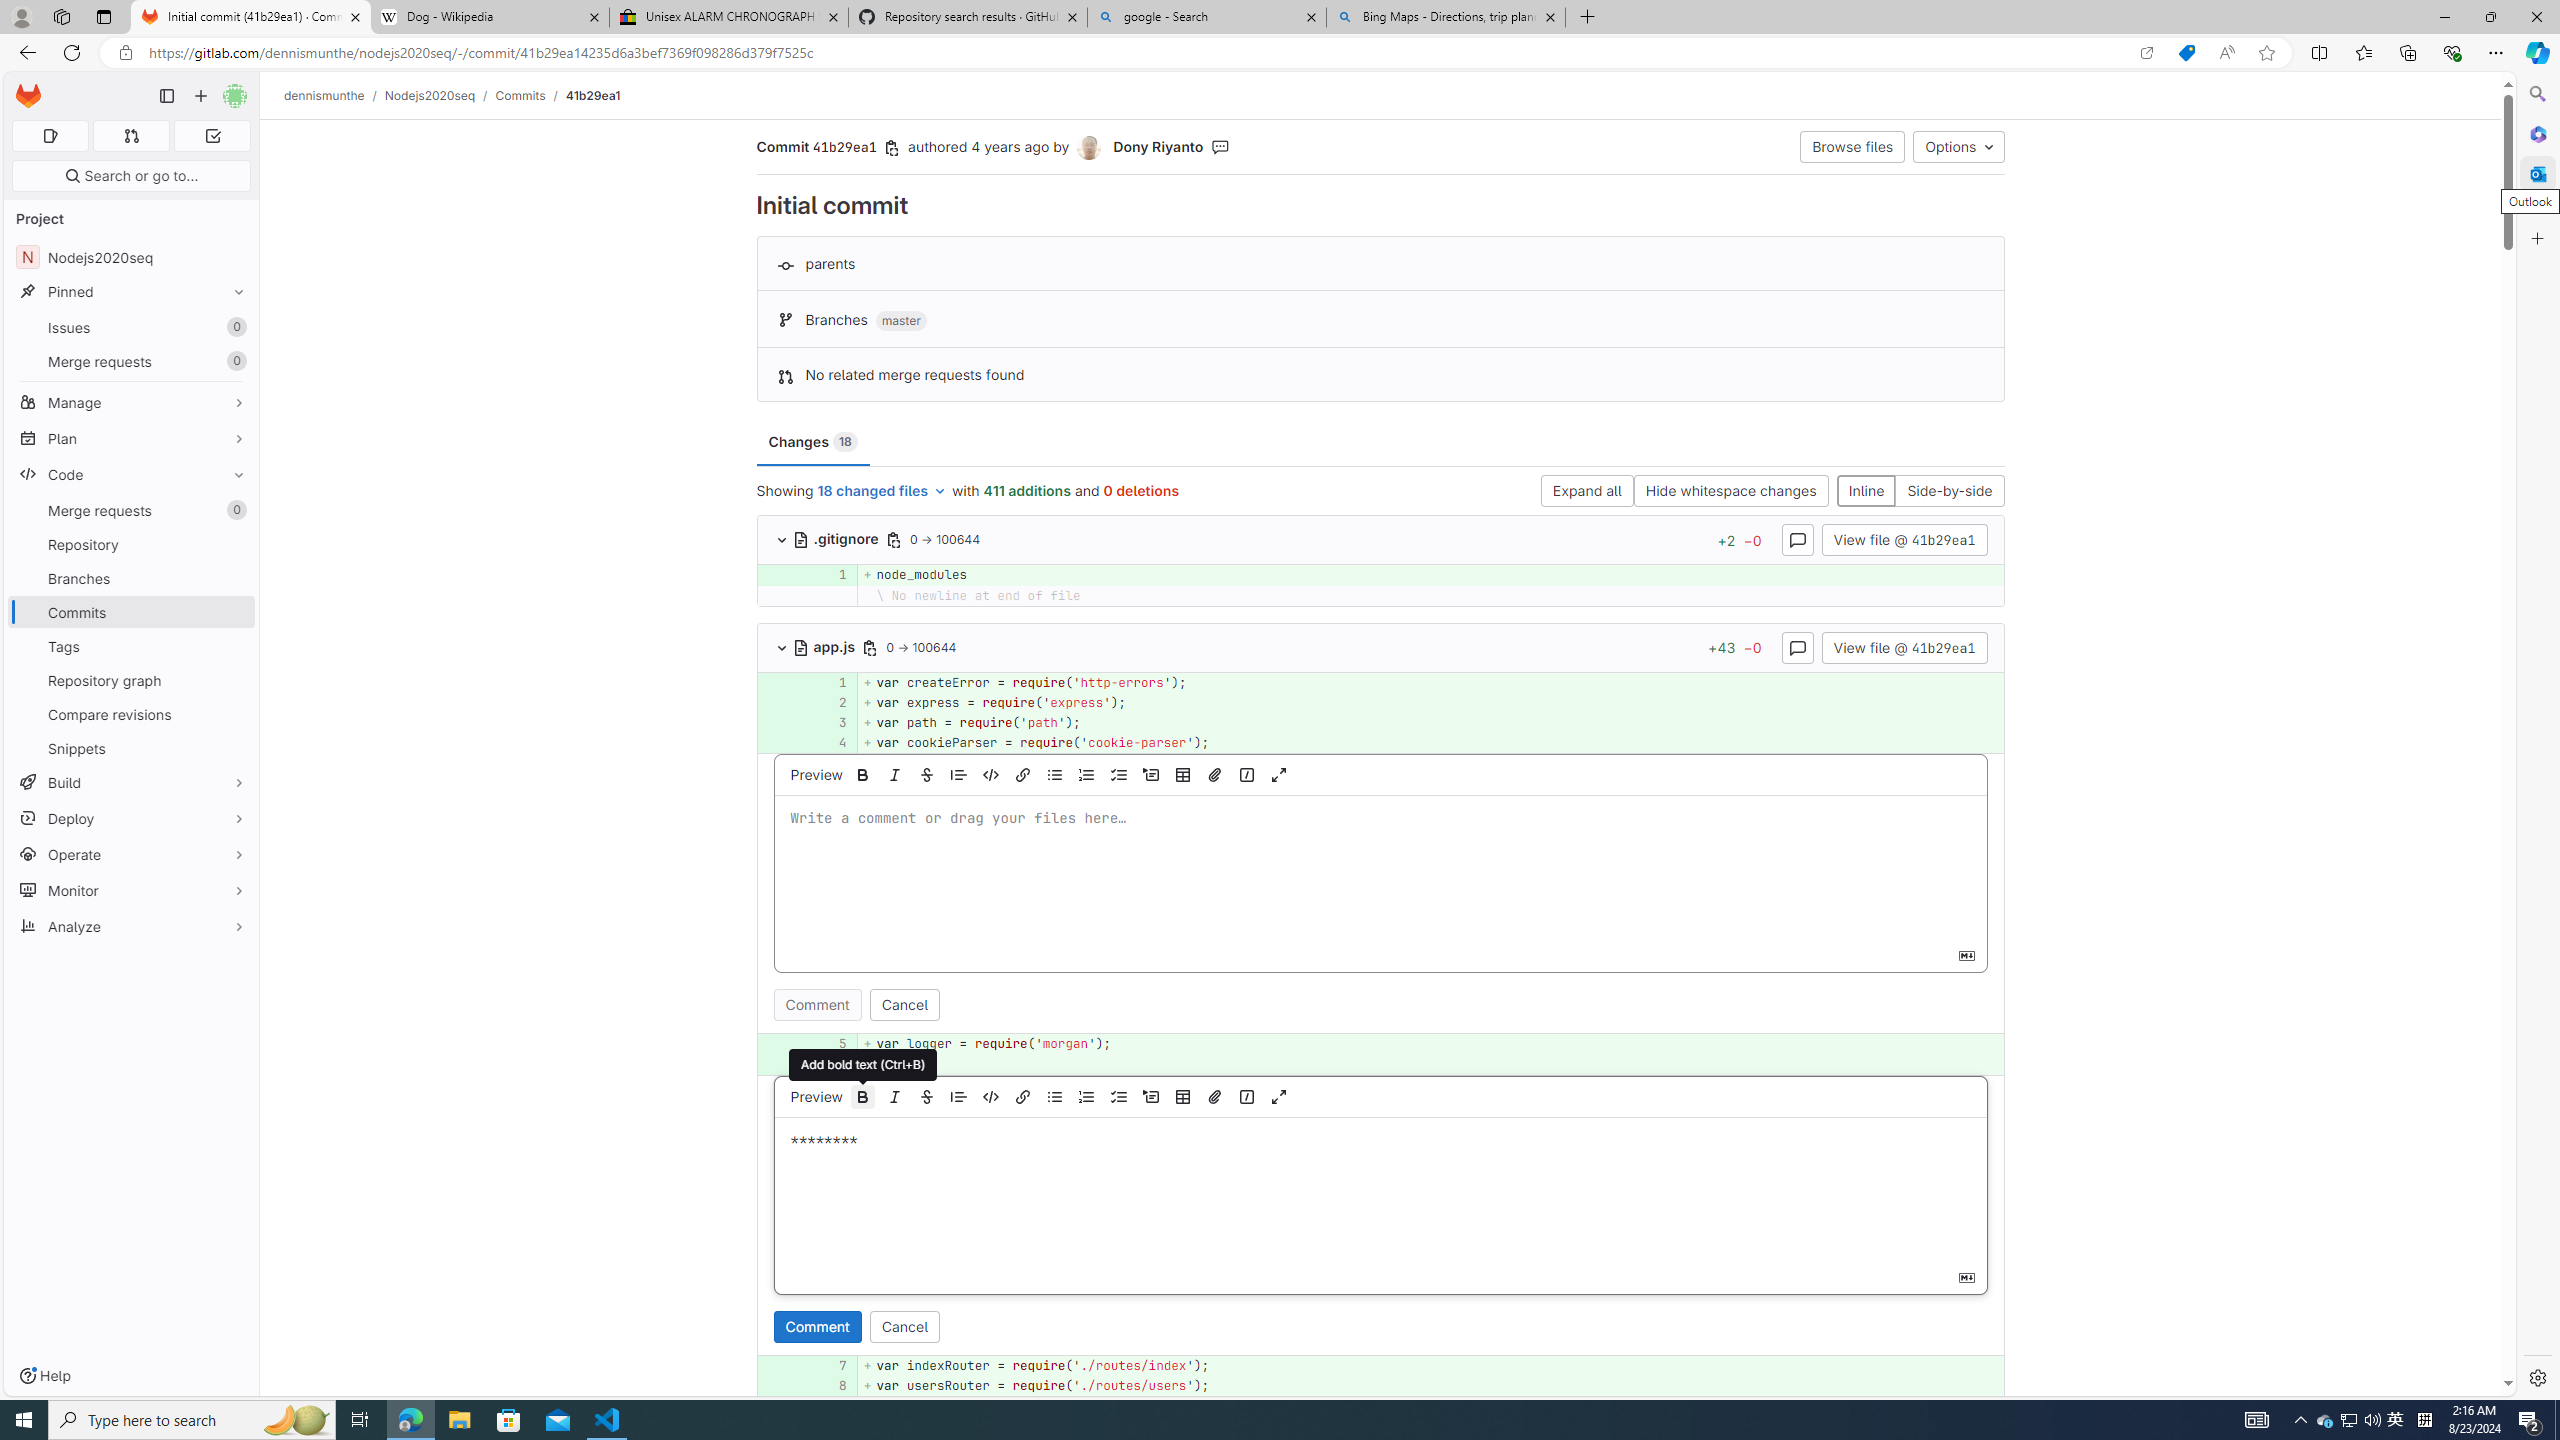  Describe the element at coordinates (832, 682) in the screenshot. I see `1` at that location.